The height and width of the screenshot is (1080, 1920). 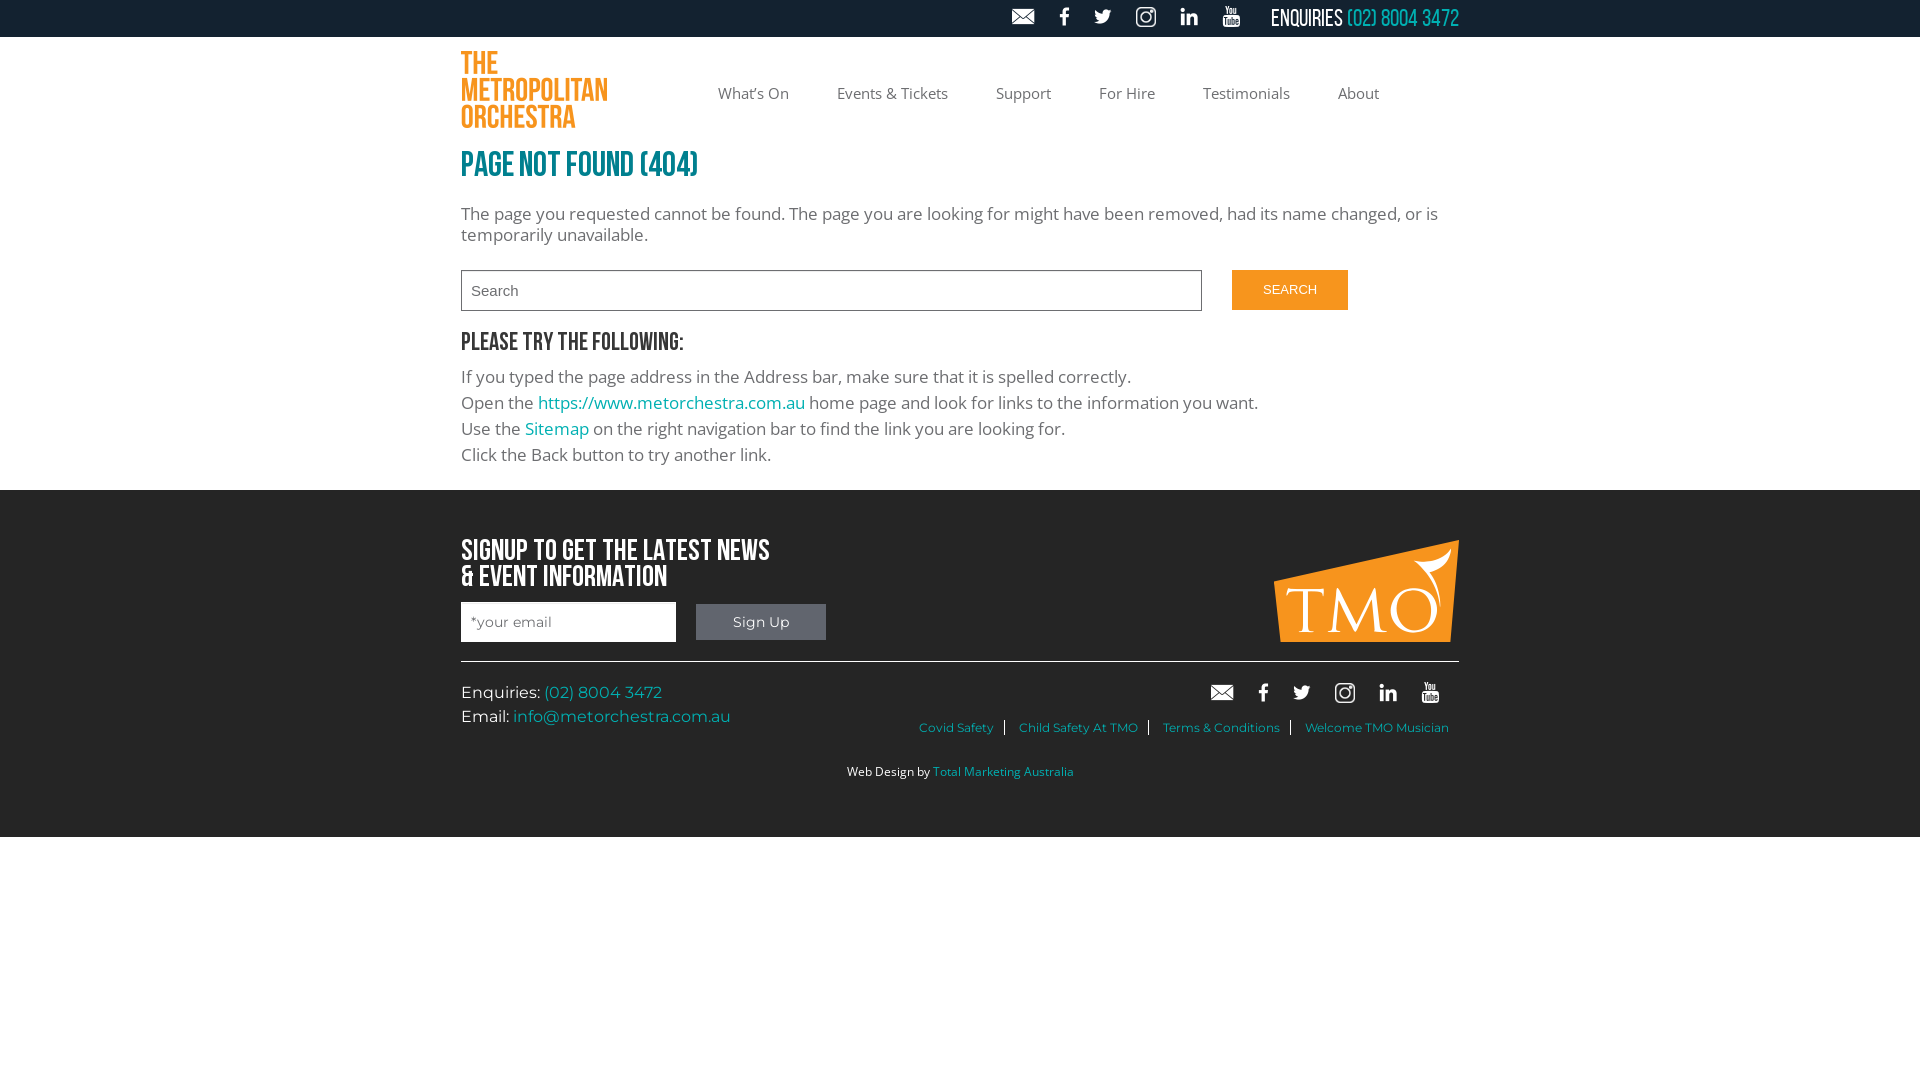 I want to click on Testimonials, so click(x=1246, y=96).